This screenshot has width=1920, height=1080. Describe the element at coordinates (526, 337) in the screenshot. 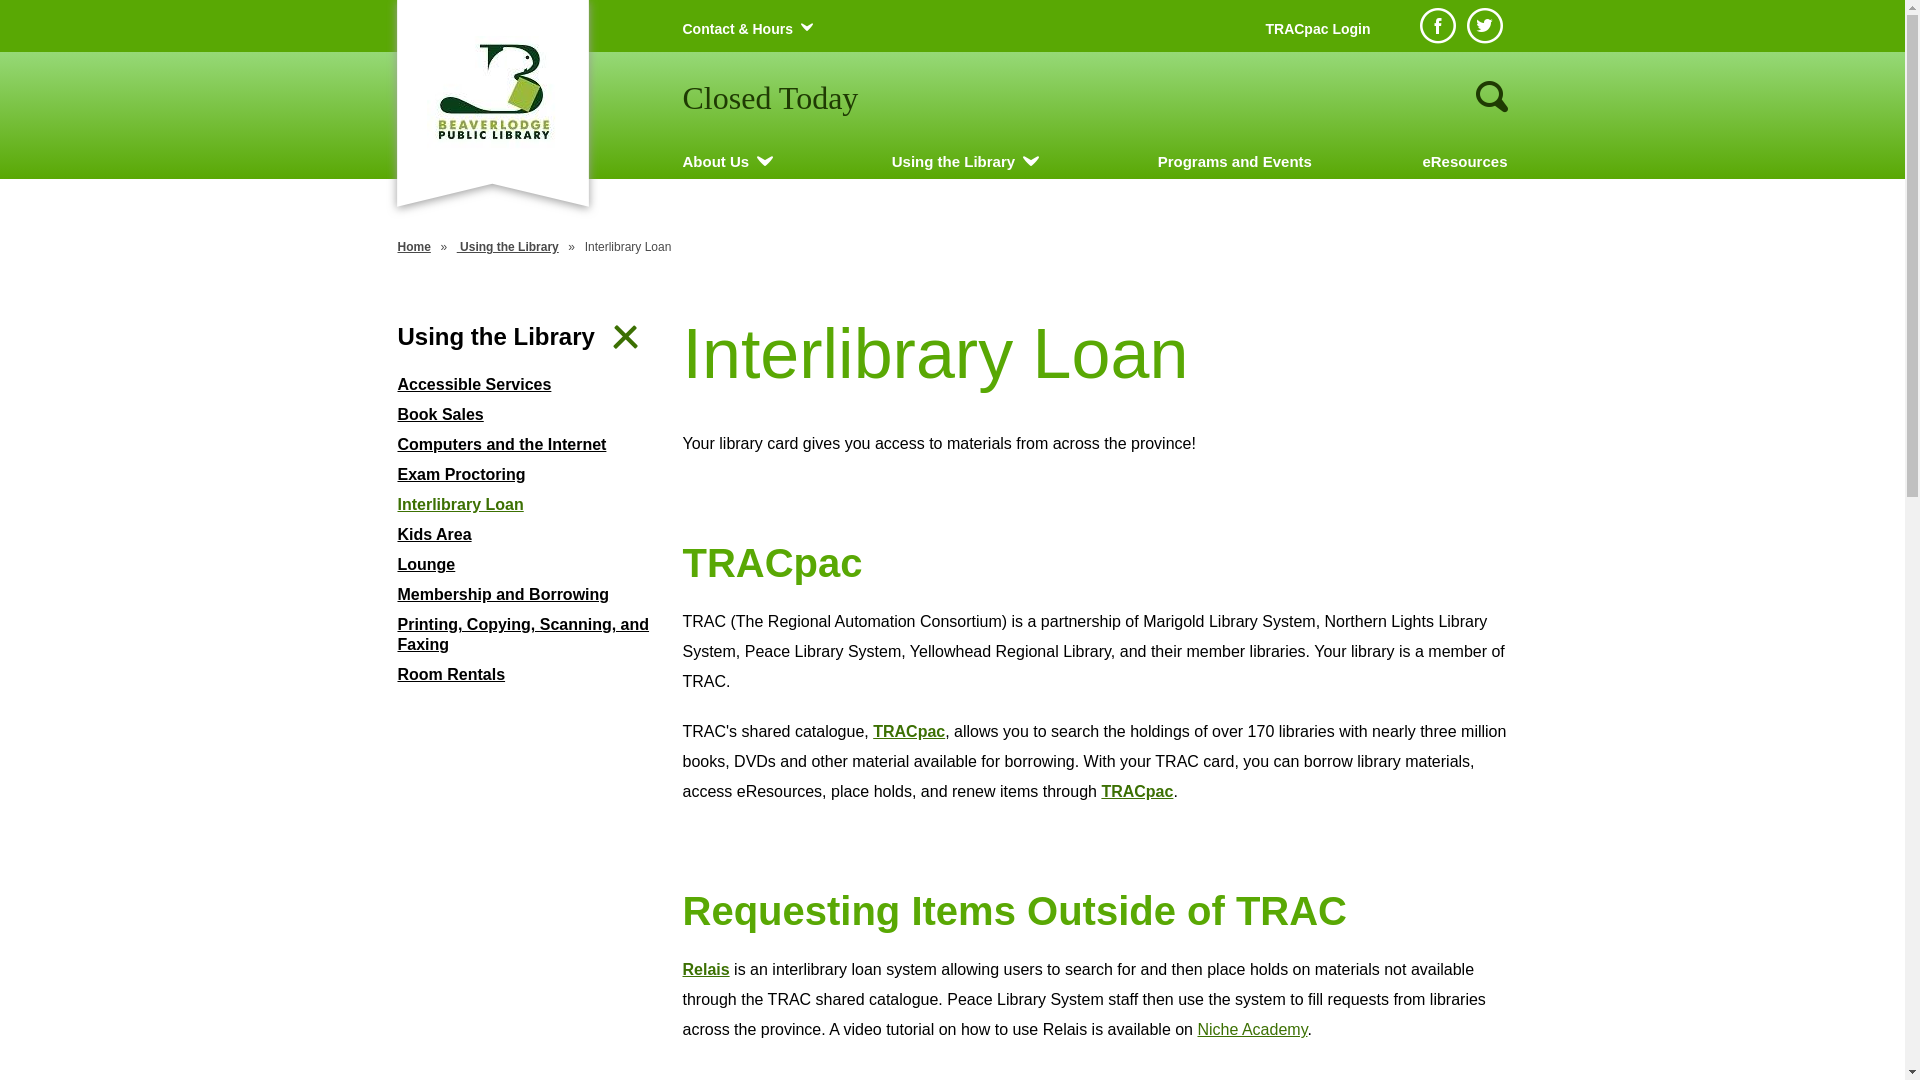

I see `Using the Library
Toggle navigation` at that location.